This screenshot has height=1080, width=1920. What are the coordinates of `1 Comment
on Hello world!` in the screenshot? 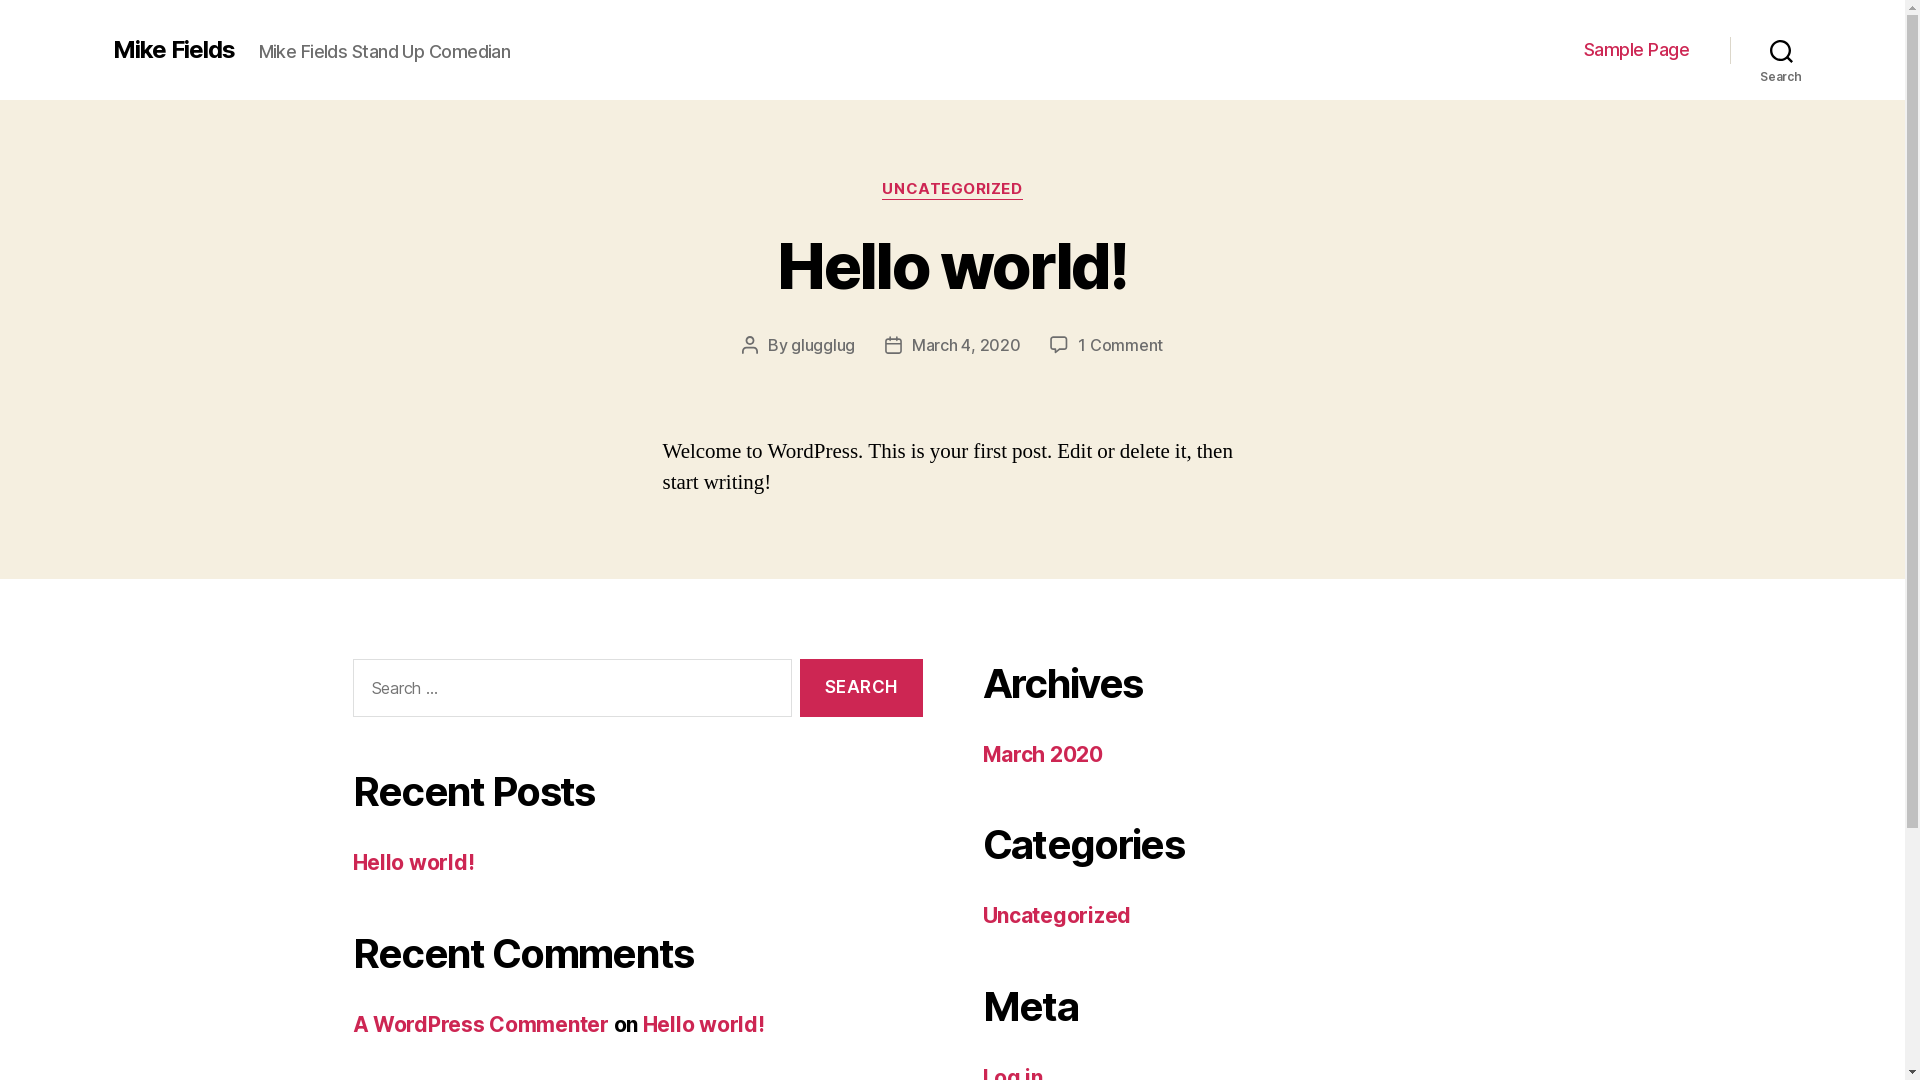 It's located at (1120, 345).